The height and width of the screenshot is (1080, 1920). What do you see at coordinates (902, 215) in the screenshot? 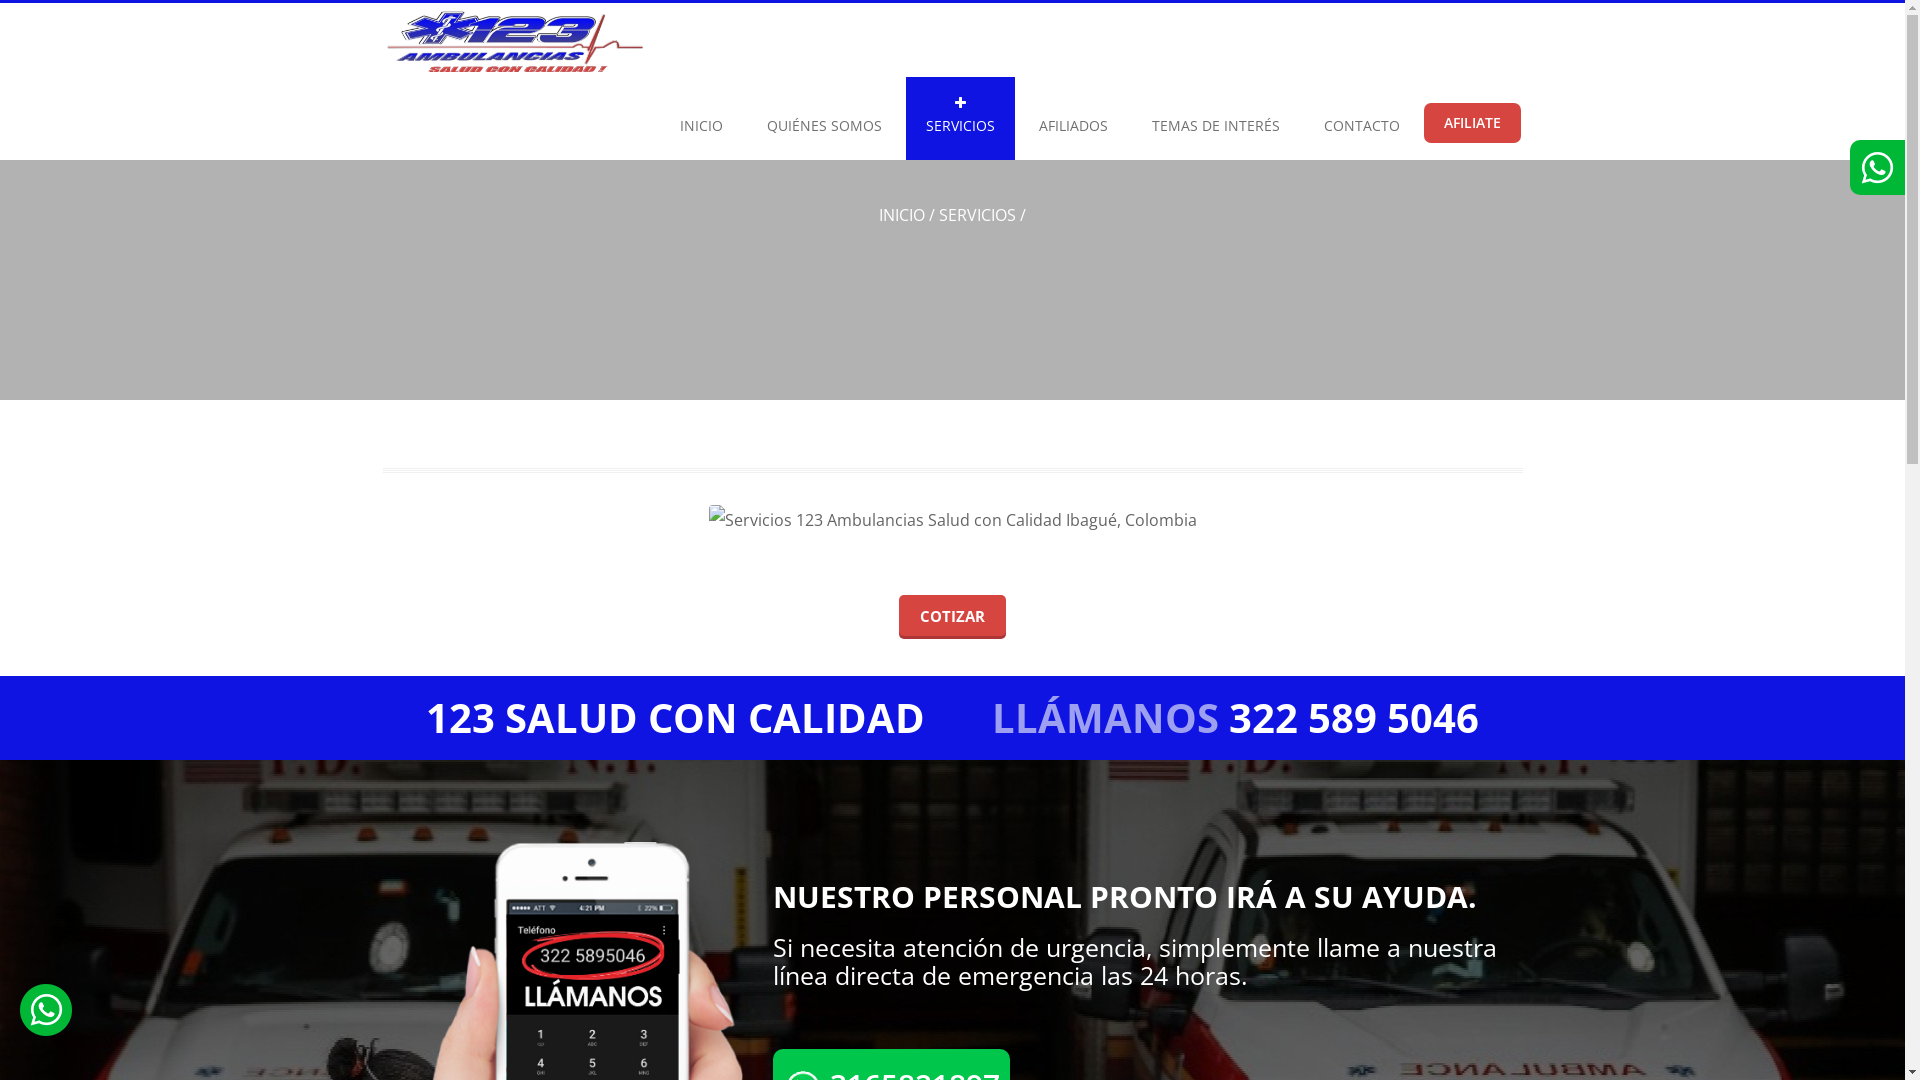
I see `INICIO` at bounding box center [902, 215].